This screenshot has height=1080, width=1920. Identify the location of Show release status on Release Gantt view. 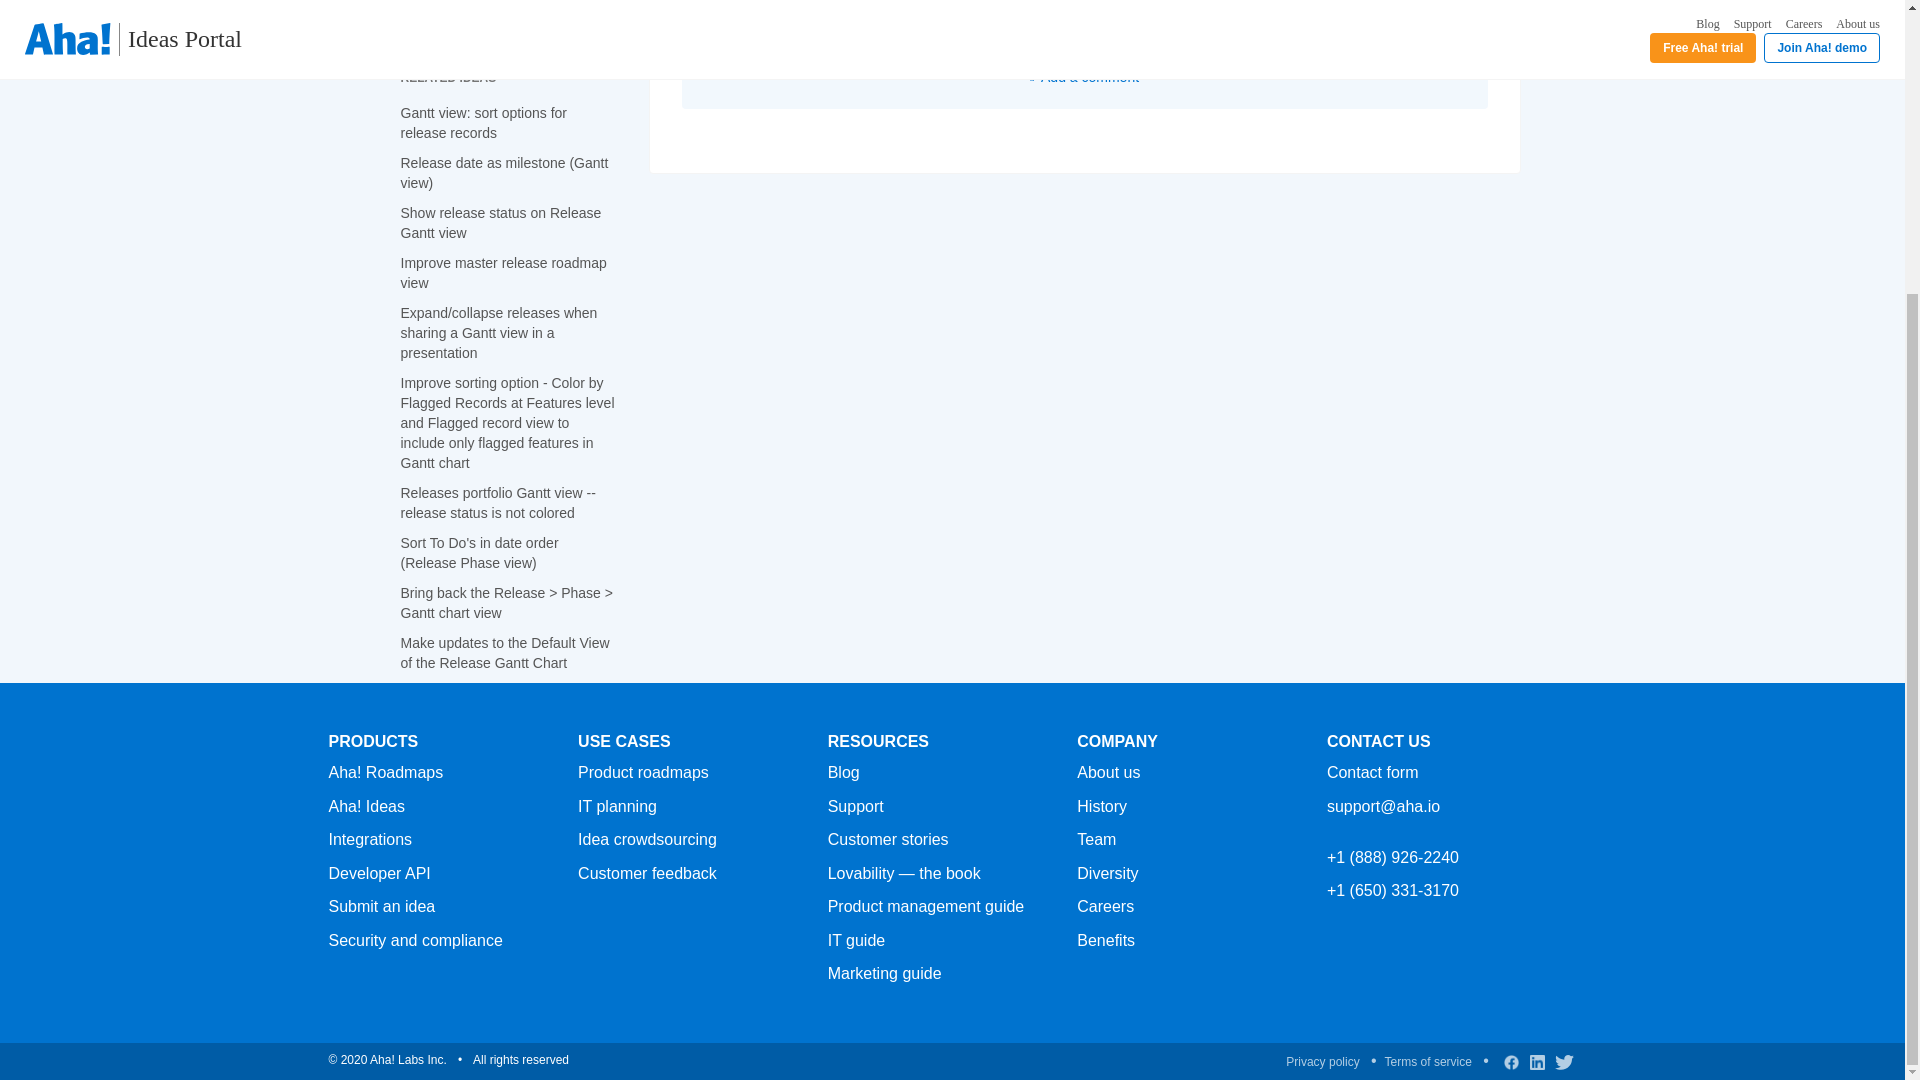
(500, 222).